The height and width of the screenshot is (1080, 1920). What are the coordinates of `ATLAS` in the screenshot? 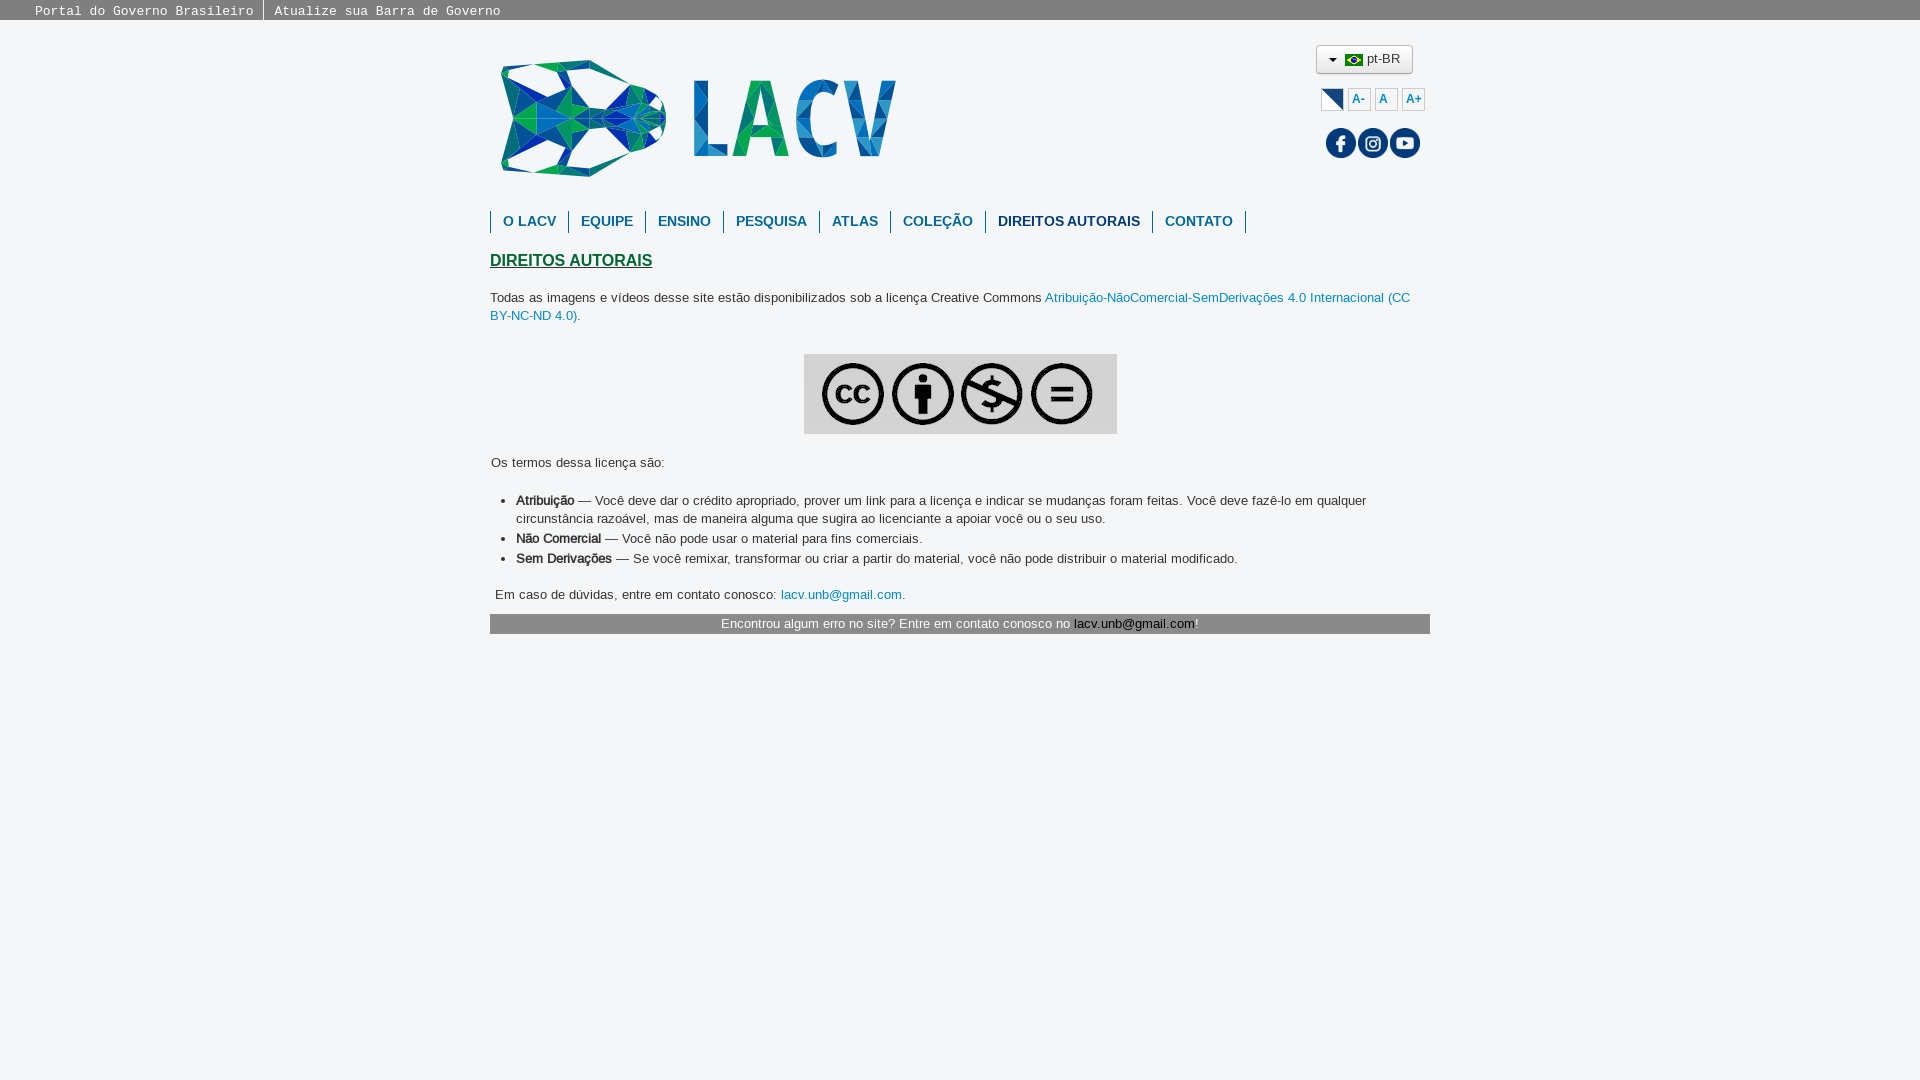 It's located at (855, 222).